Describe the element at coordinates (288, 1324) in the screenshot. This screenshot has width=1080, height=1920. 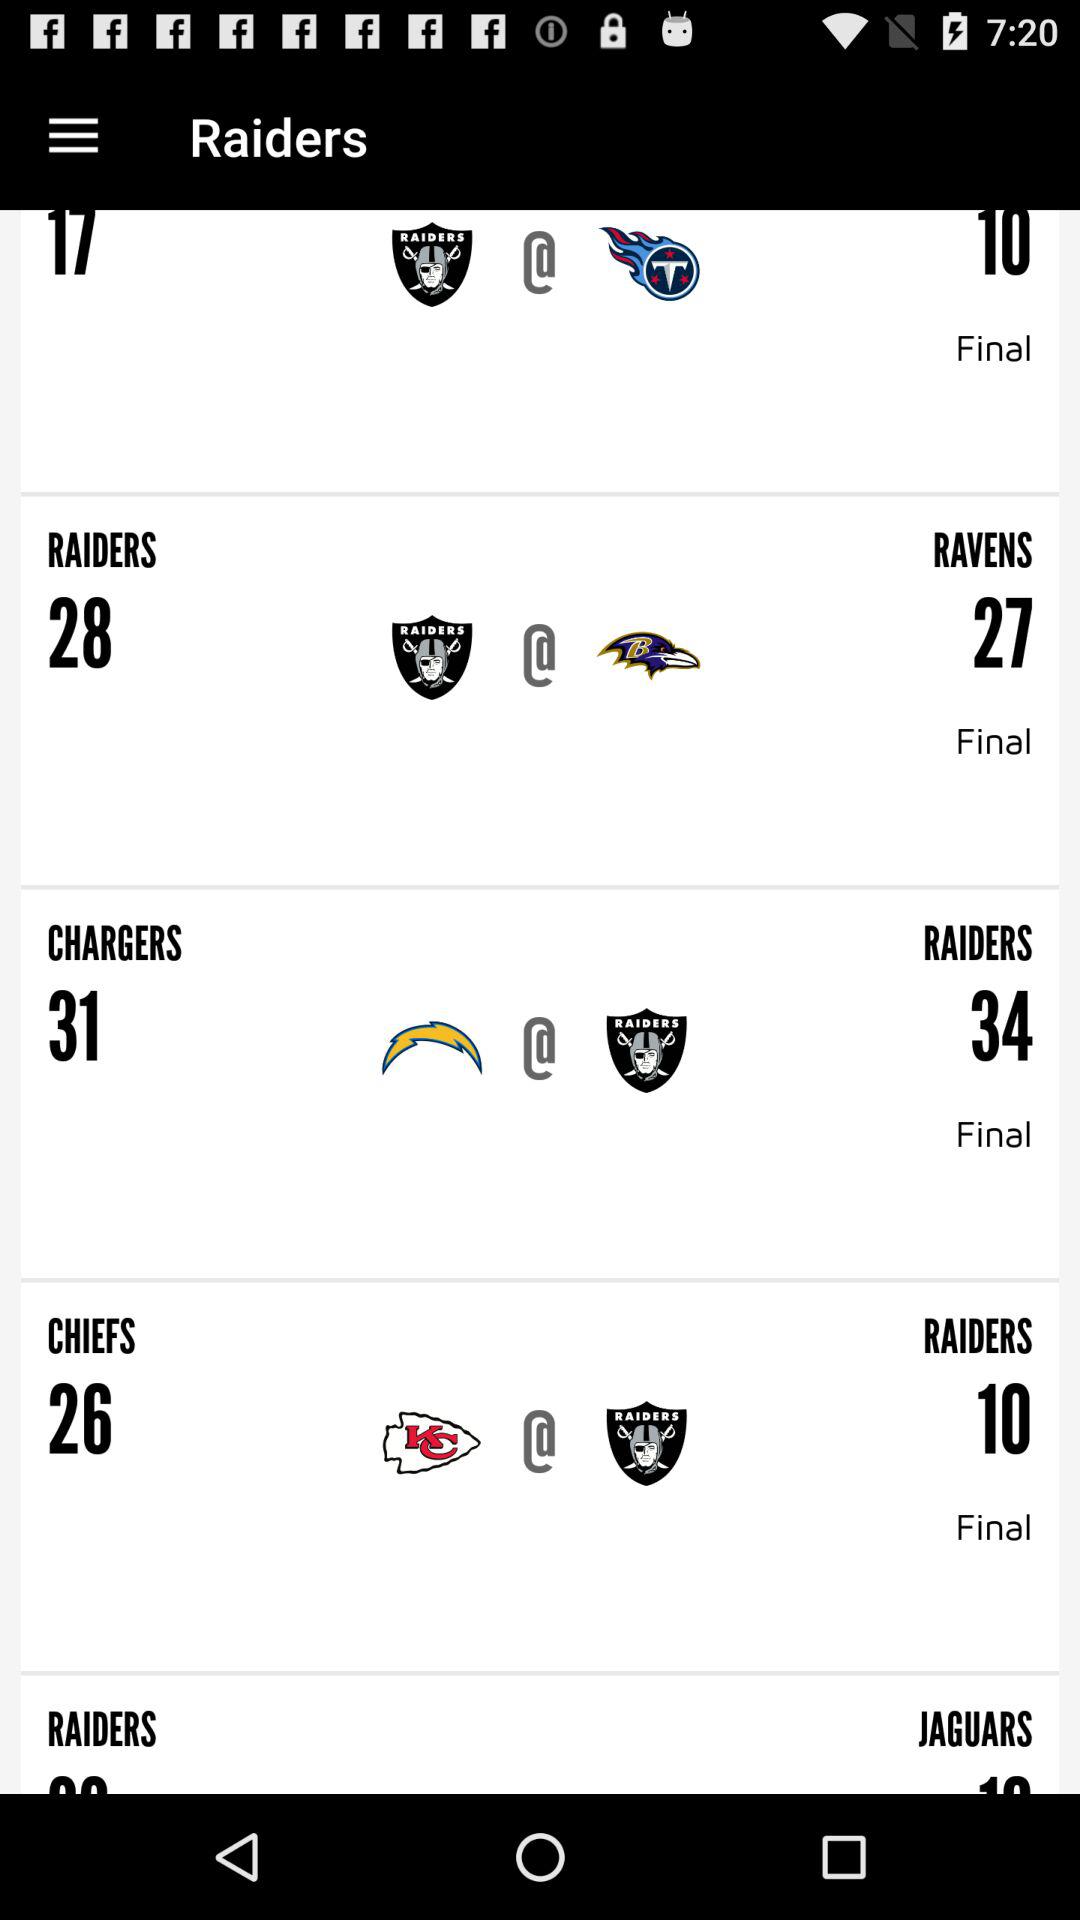
I see `press the icon above the 26 item` at that location.